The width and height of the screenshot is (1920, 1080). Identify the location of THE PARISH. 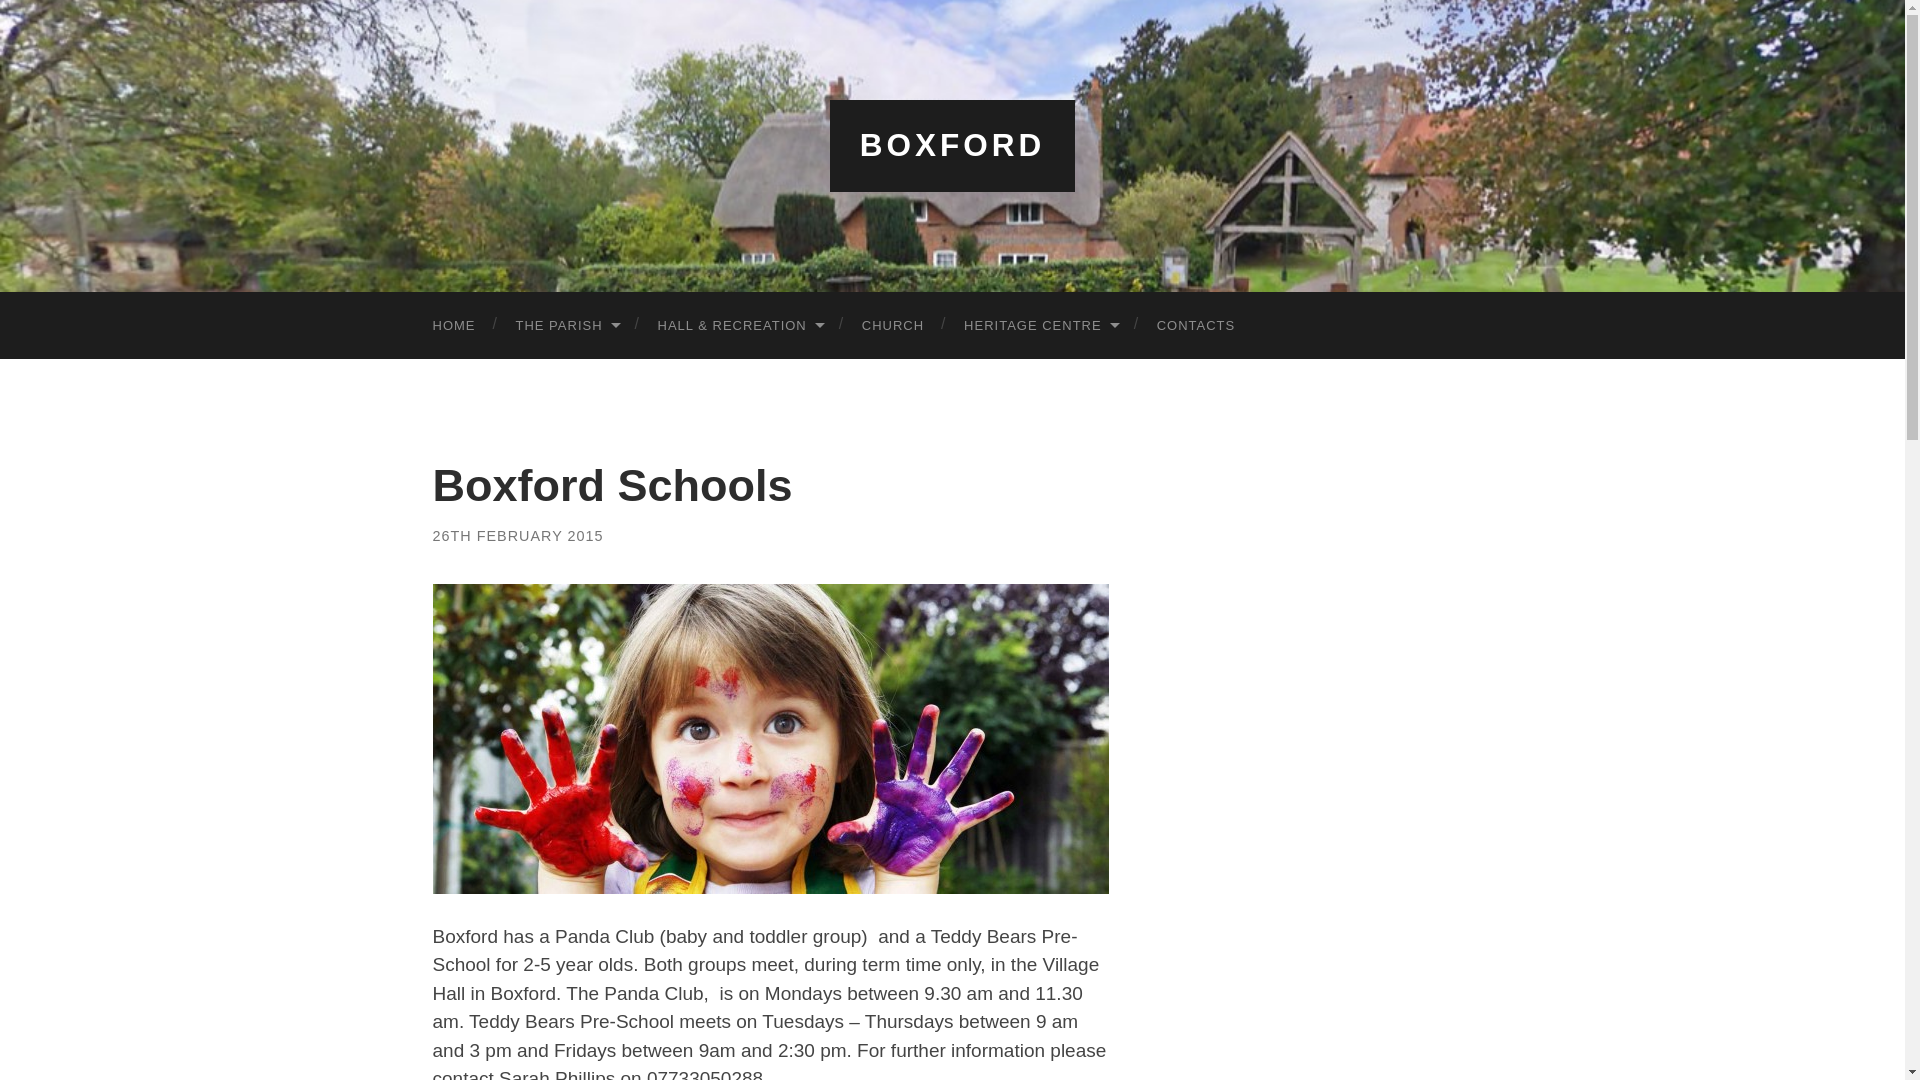
(566, 324).